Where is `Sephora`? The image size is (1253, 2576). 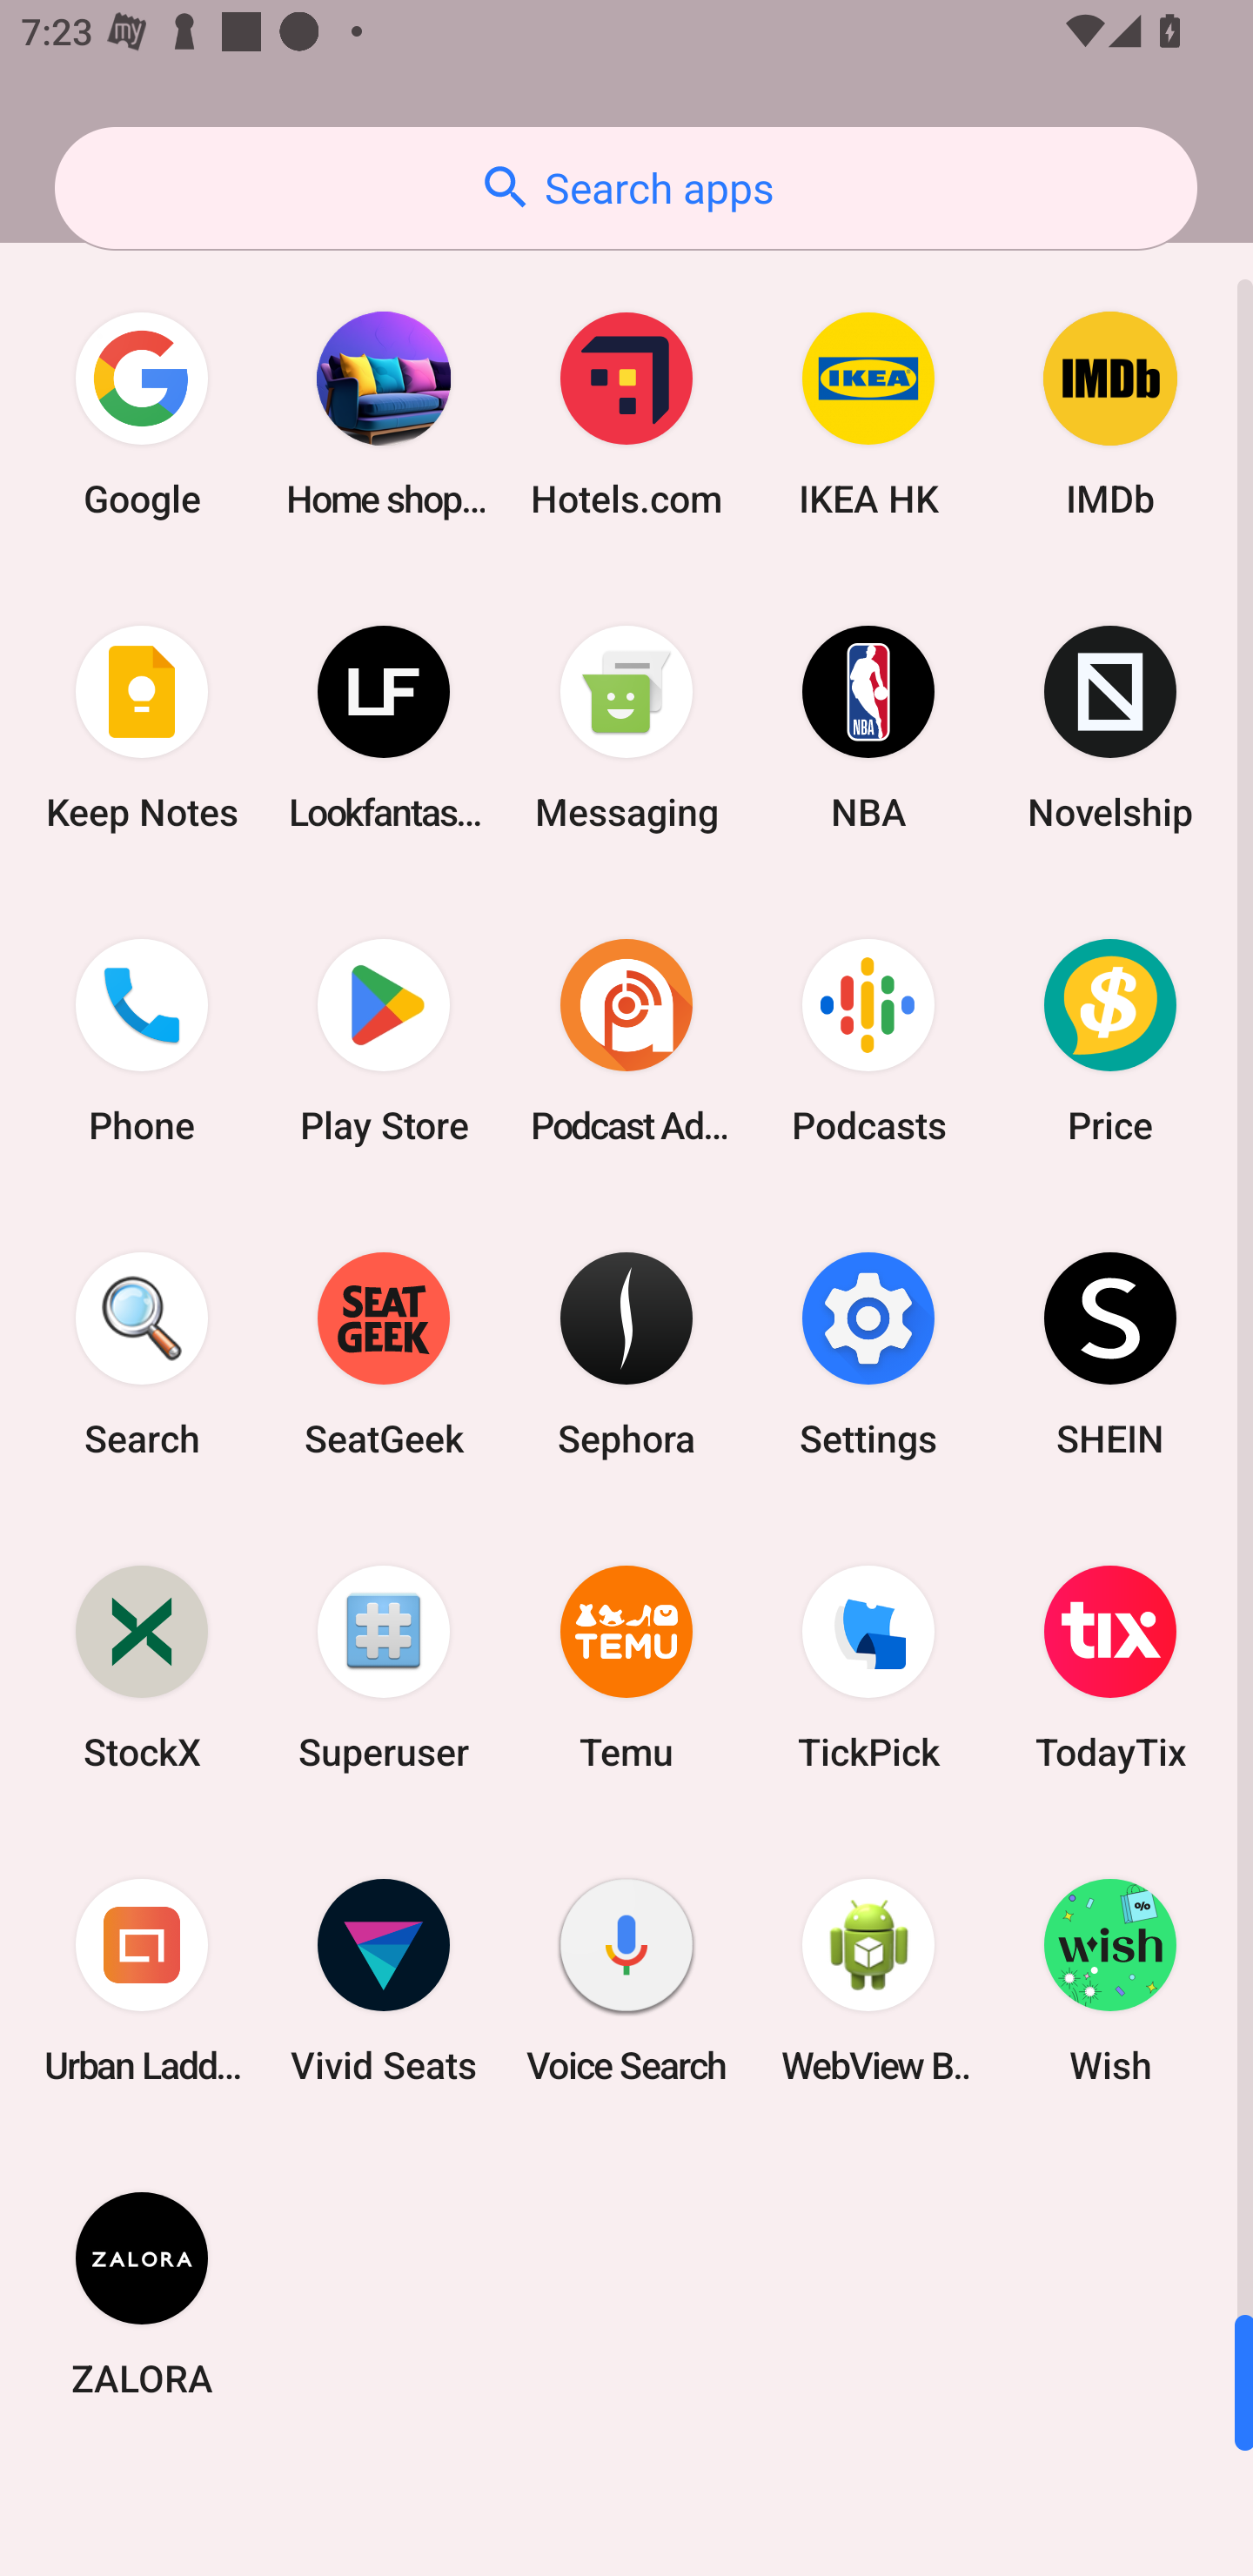 Sephora is located at coordinates (626, 1353).